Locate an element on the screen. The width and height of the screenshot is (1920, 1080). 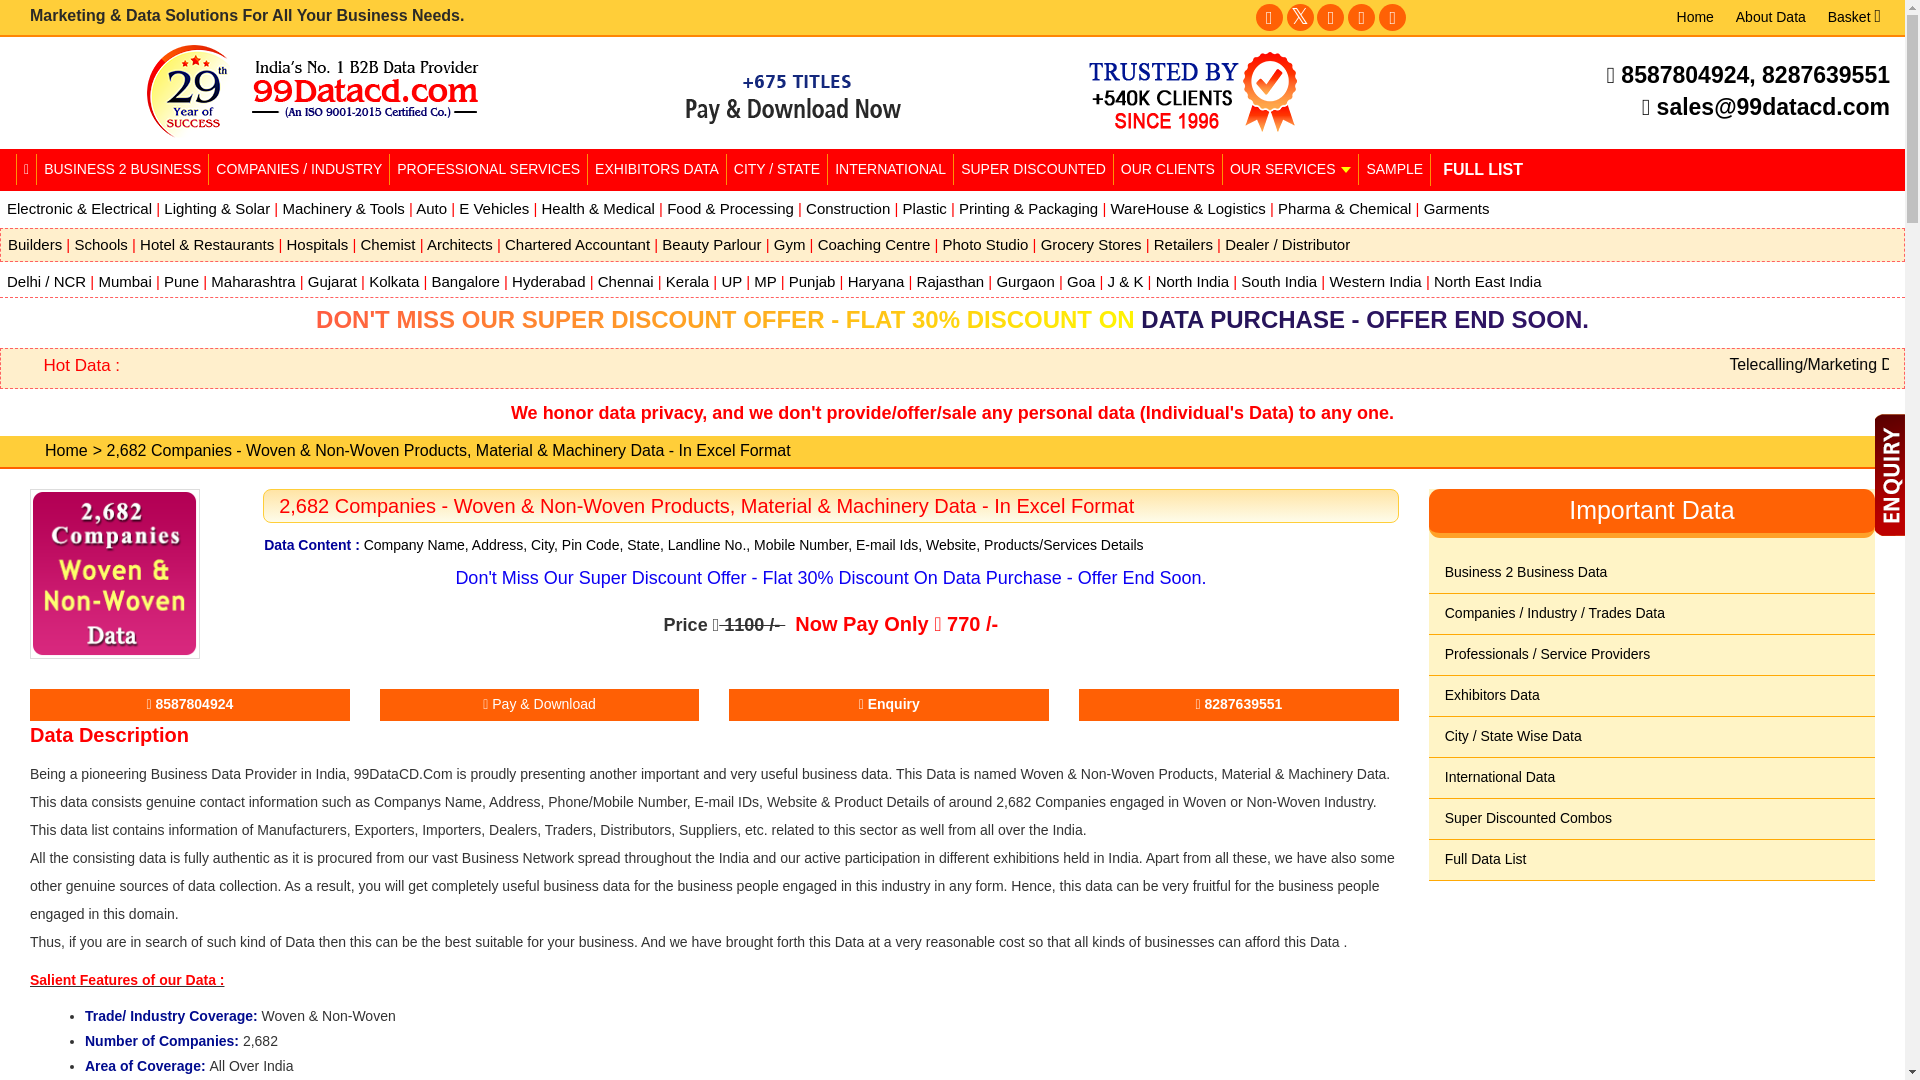
Home is located at coordinates (1695, 17).